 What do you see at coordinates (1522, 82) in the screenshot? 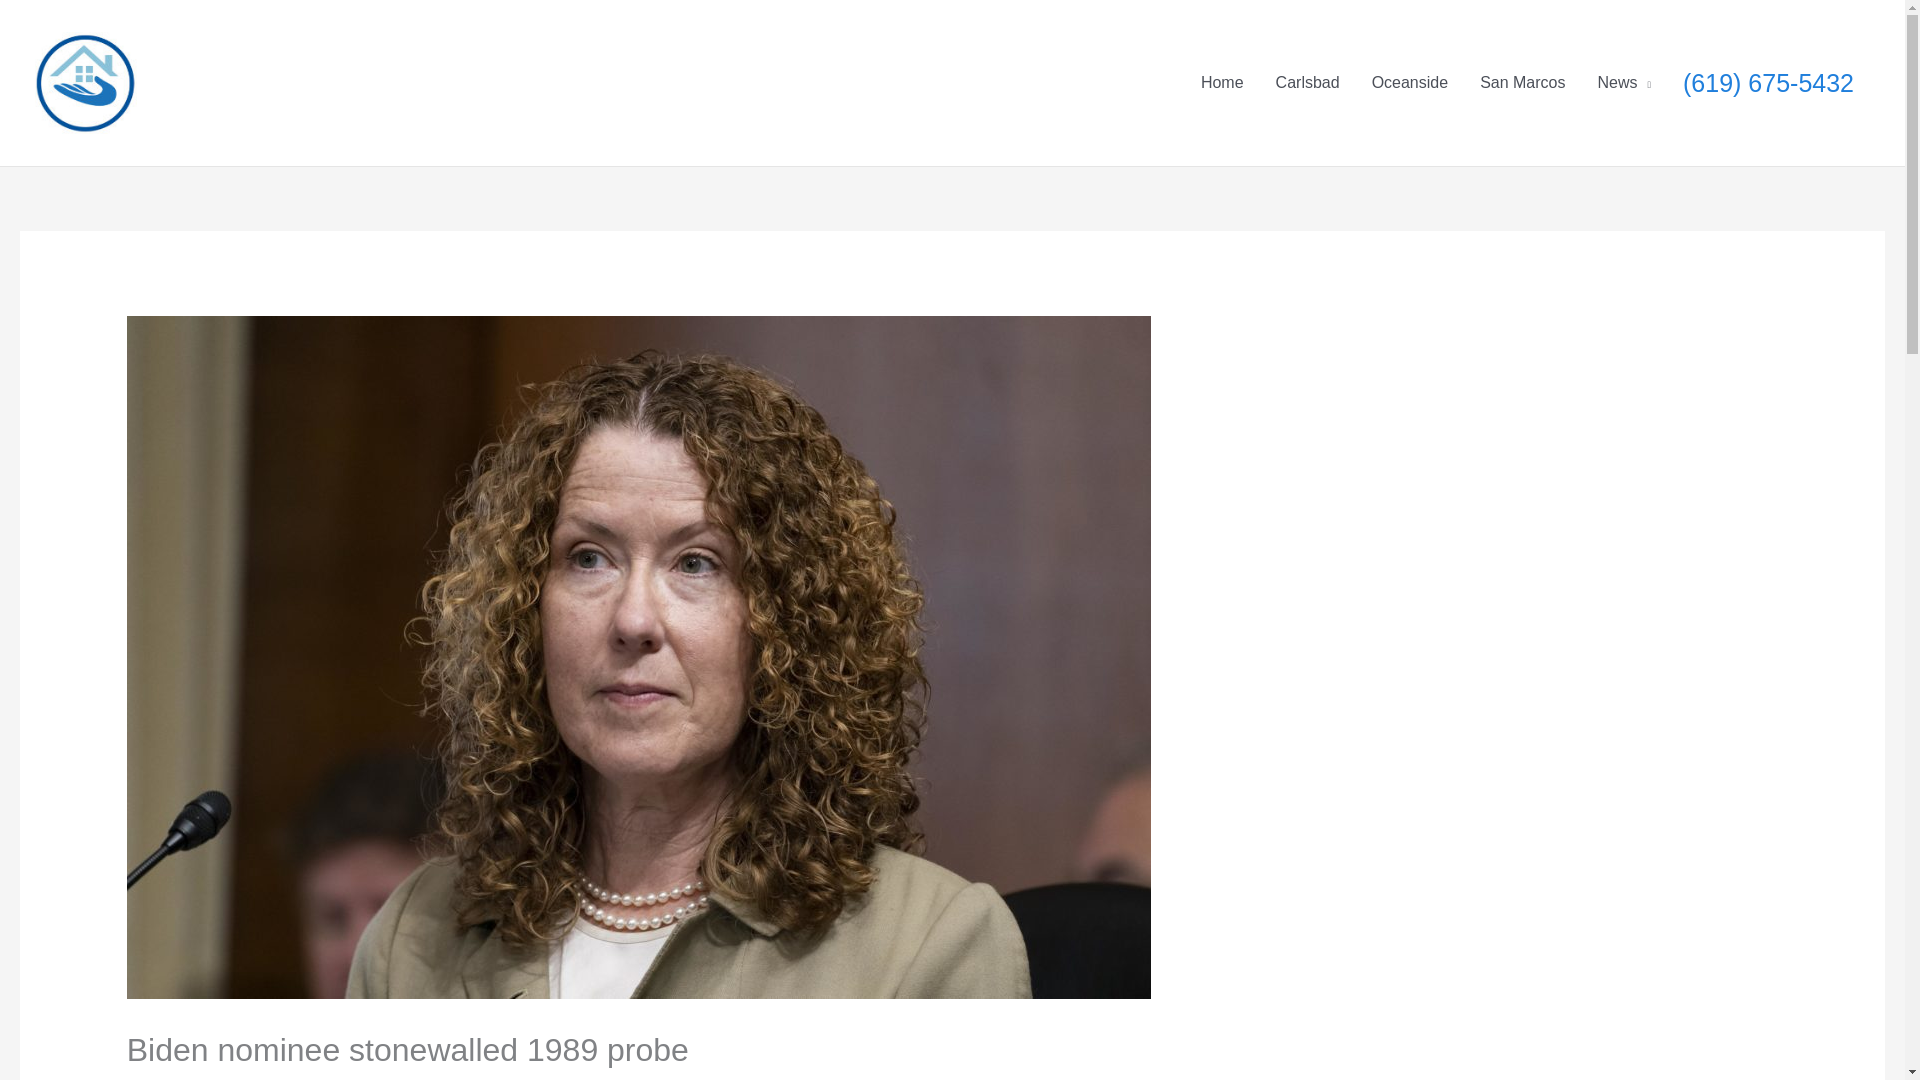
I see `San Marcos` at bounding box center [1522, 82].